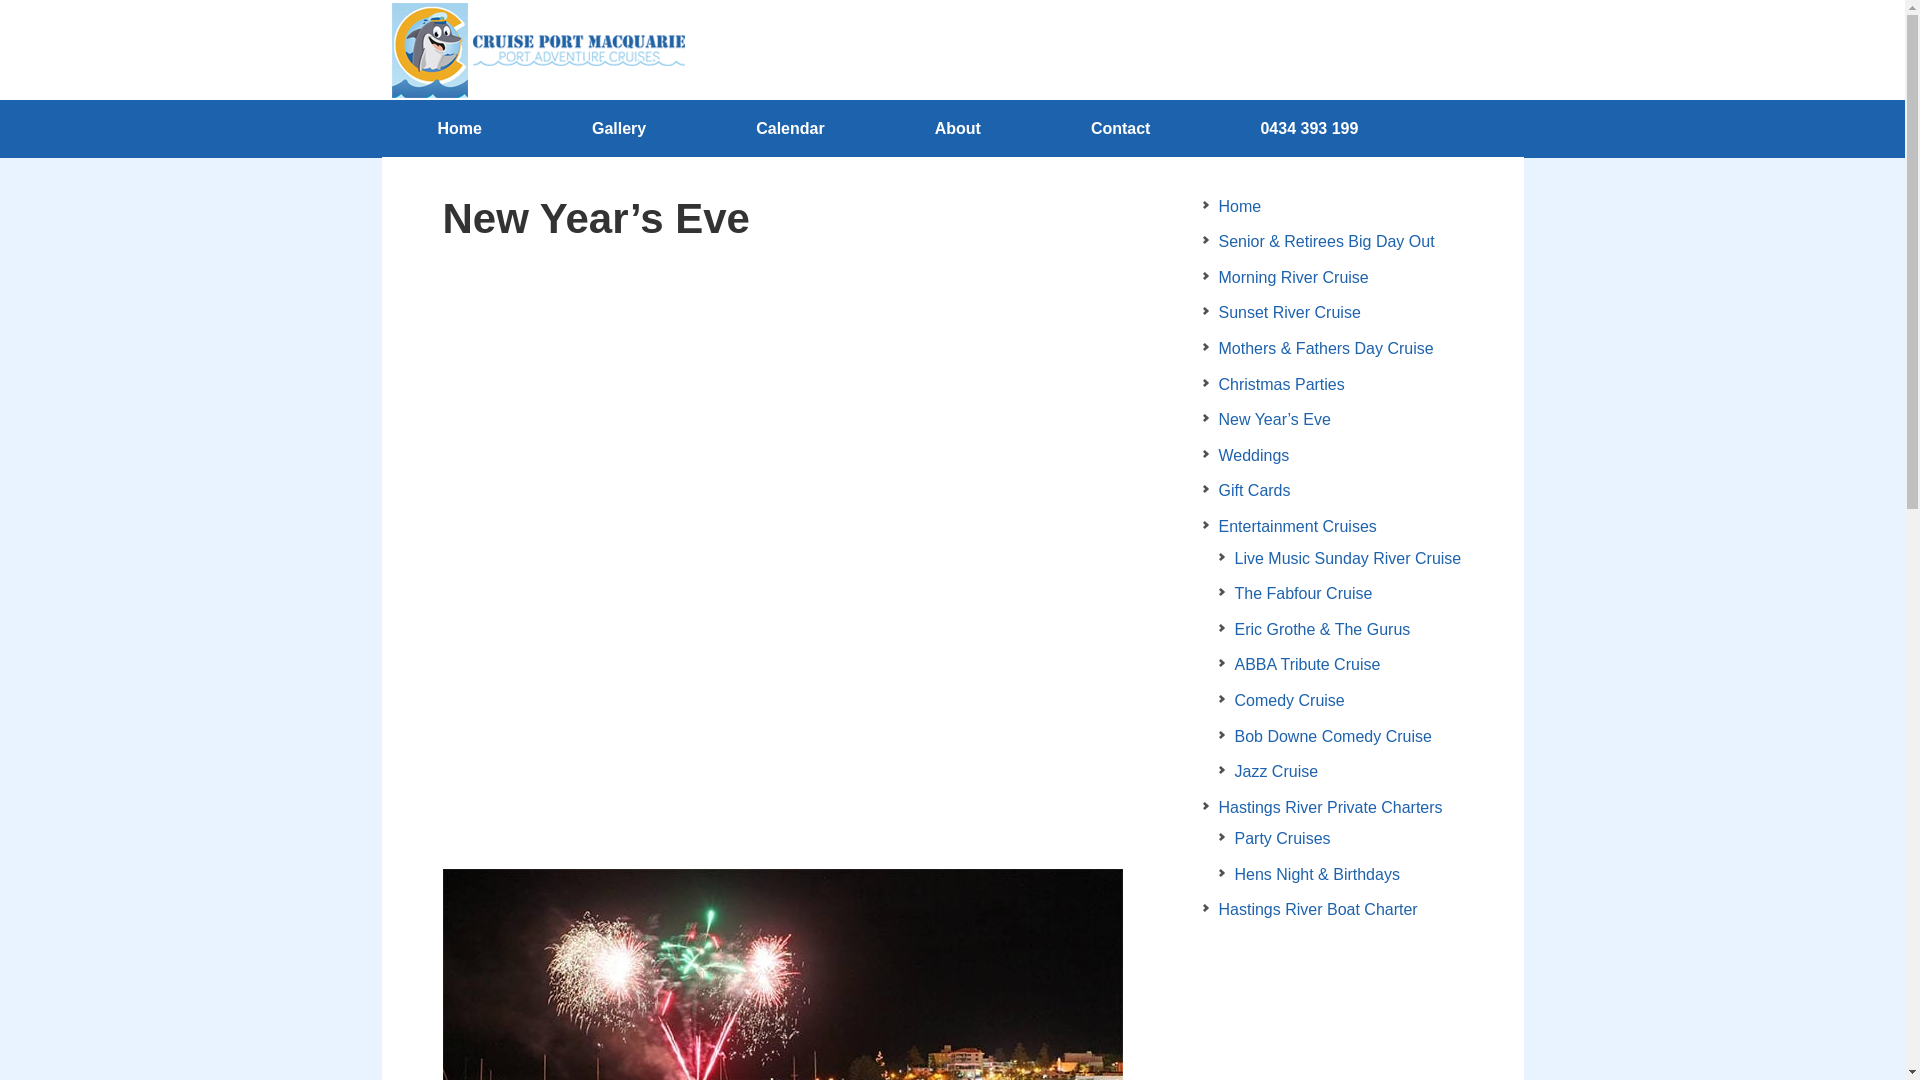 The height and width of the screenshot is (1080, 1920). What do you see at coordinates (1289, 700) in the screenshot?
I see `Comedy Cruise` at bounding box center [1289, 700].